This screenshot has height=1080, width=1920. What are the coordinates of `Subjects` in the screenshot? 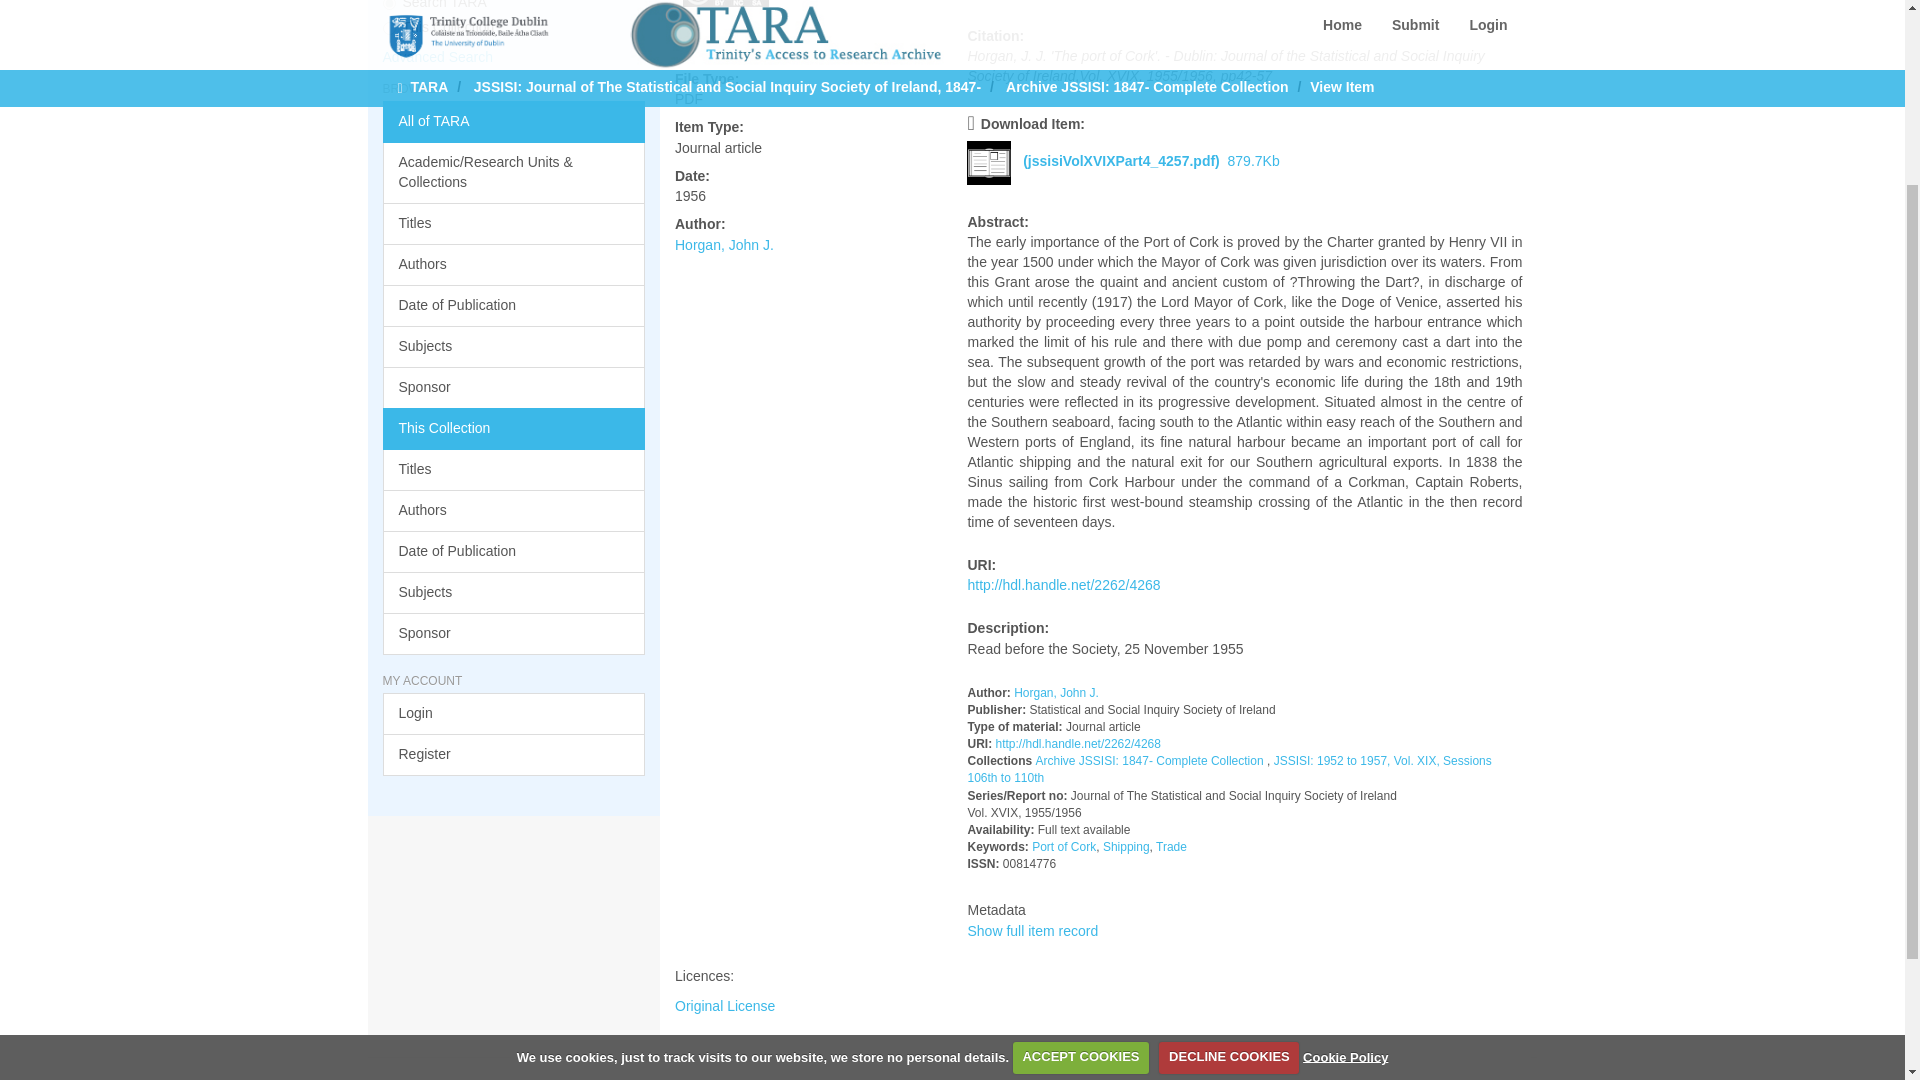 It's located at (514, 593).